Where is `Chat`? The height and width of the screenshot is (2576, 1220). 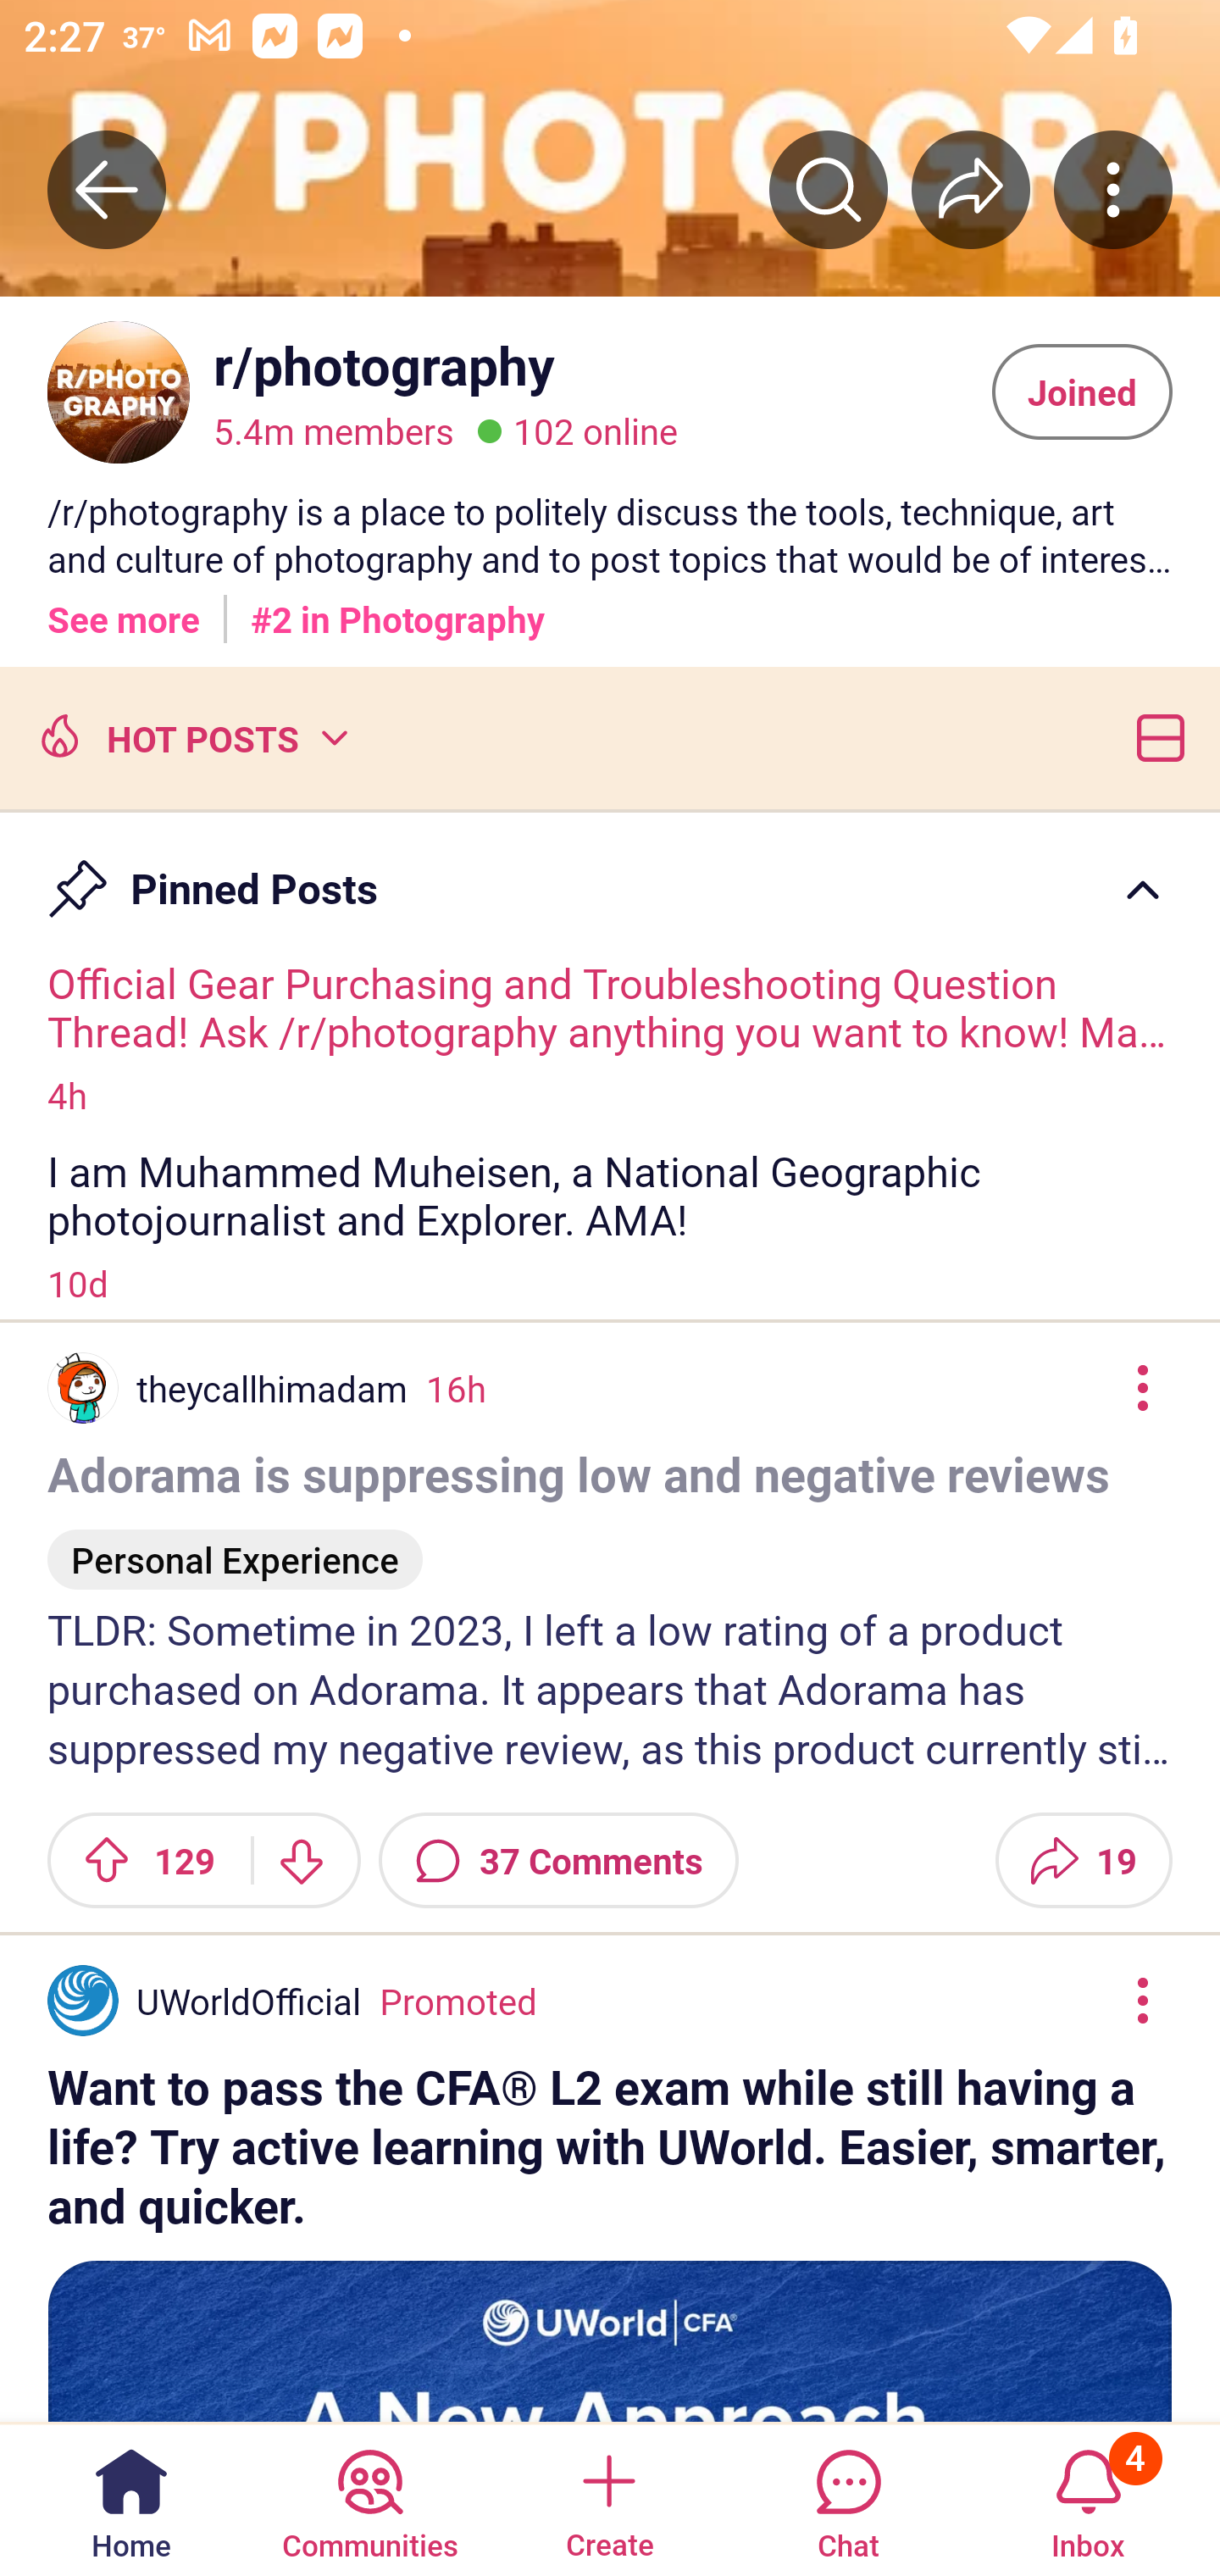
Chat is located at coordinates (848, 2498).